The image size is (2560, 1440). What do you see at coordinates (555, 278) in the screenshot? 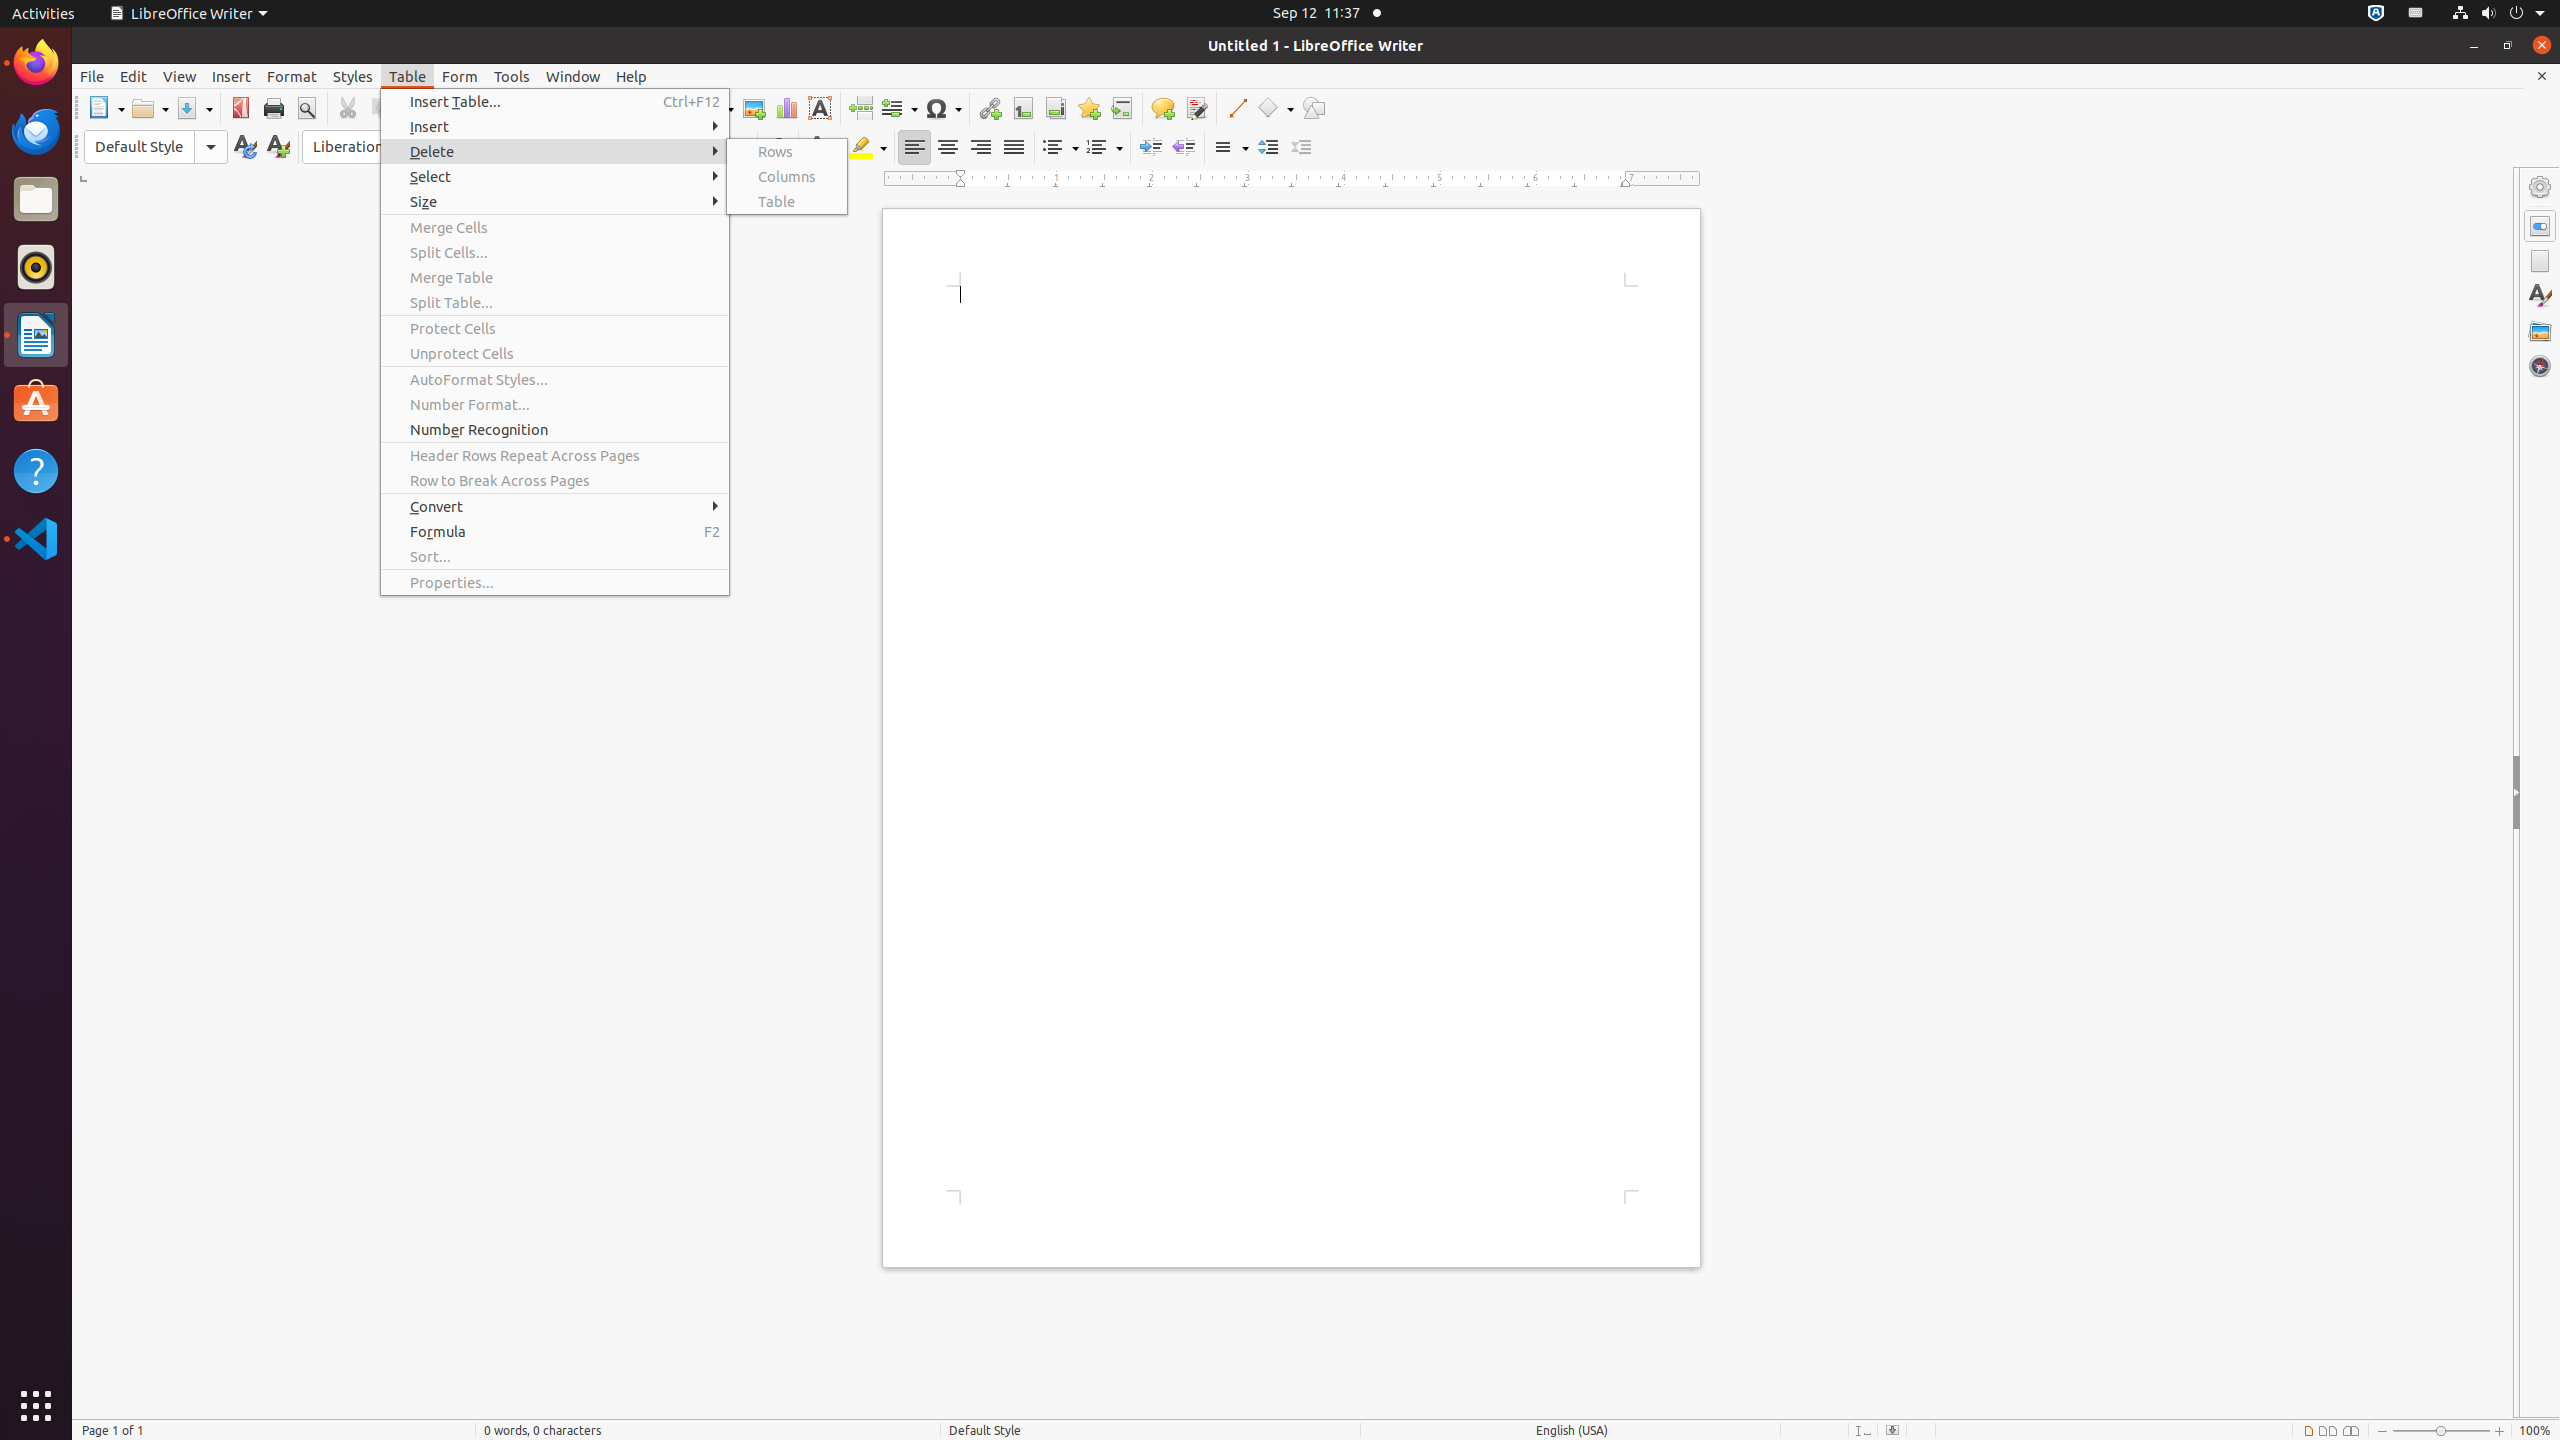
I see `Merge Table` at bounding box center [555, 278].